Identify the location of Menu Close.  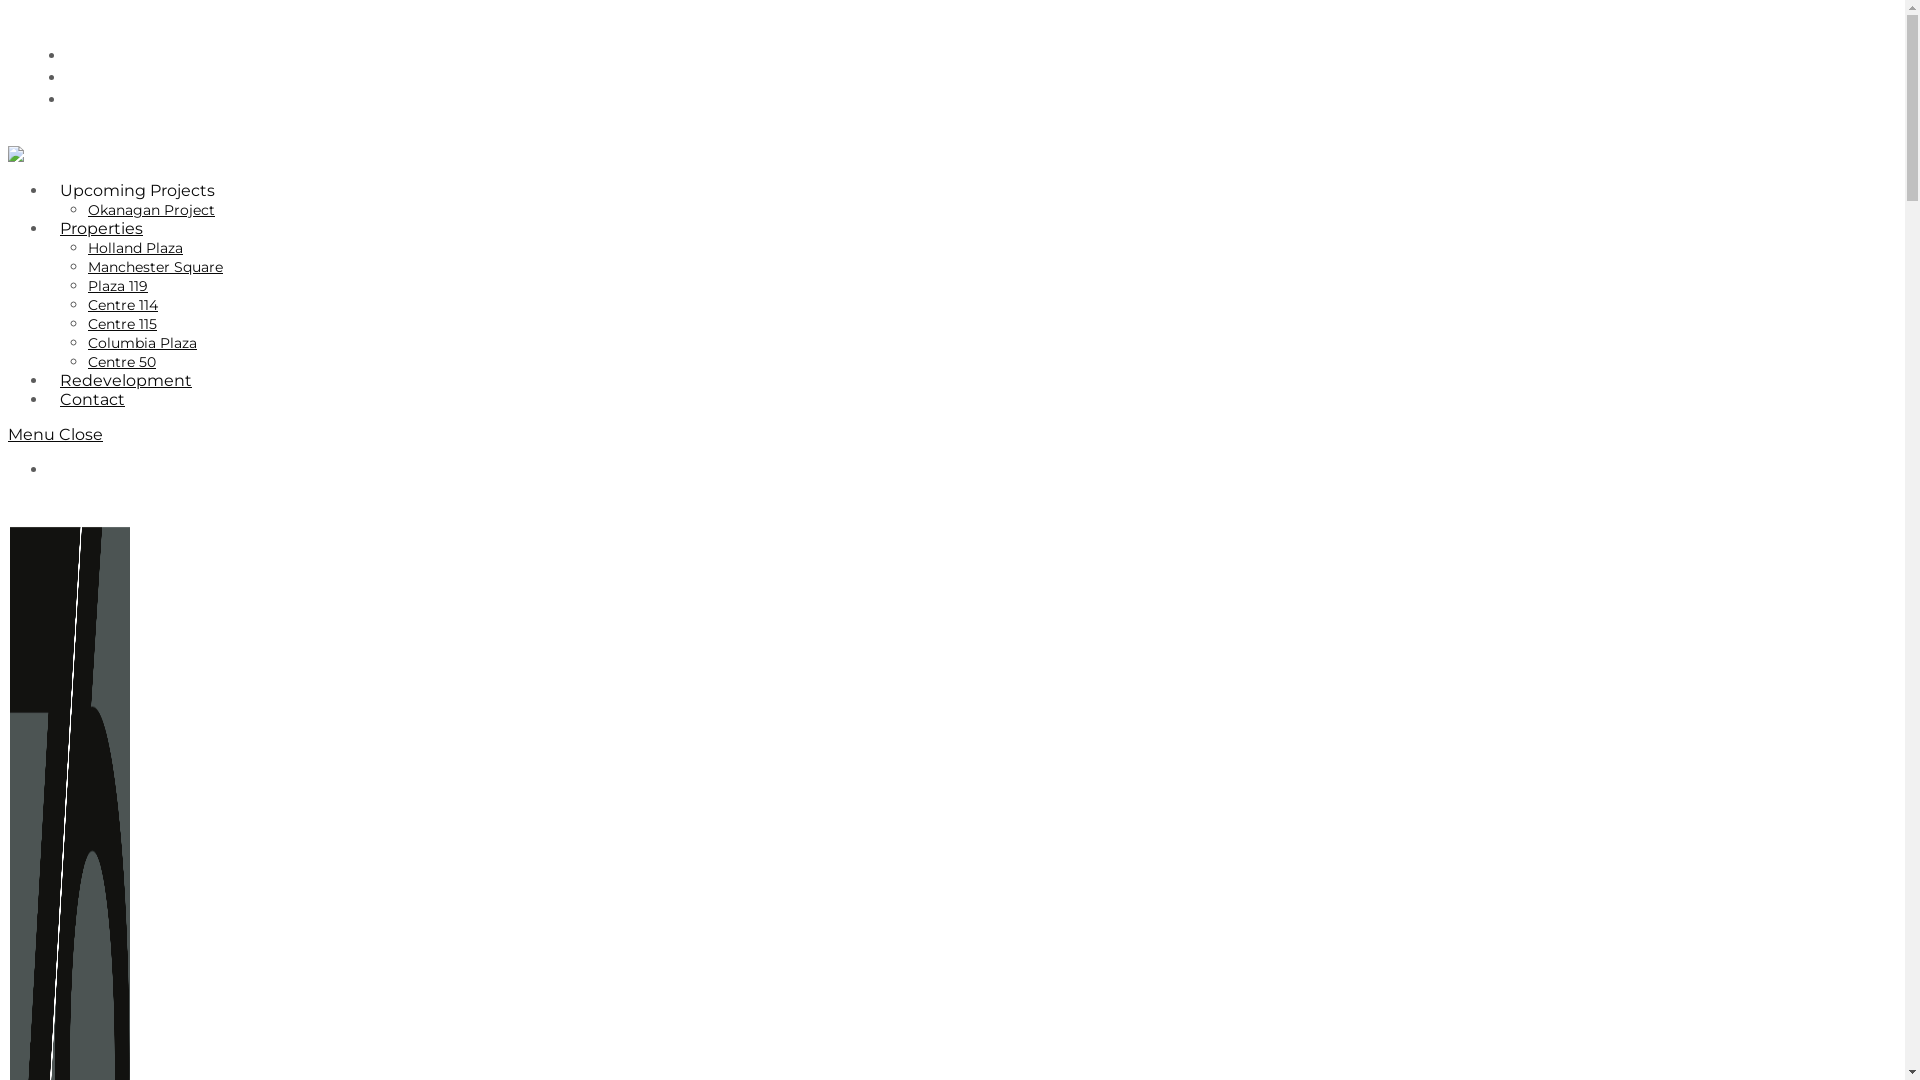
(56, 434).